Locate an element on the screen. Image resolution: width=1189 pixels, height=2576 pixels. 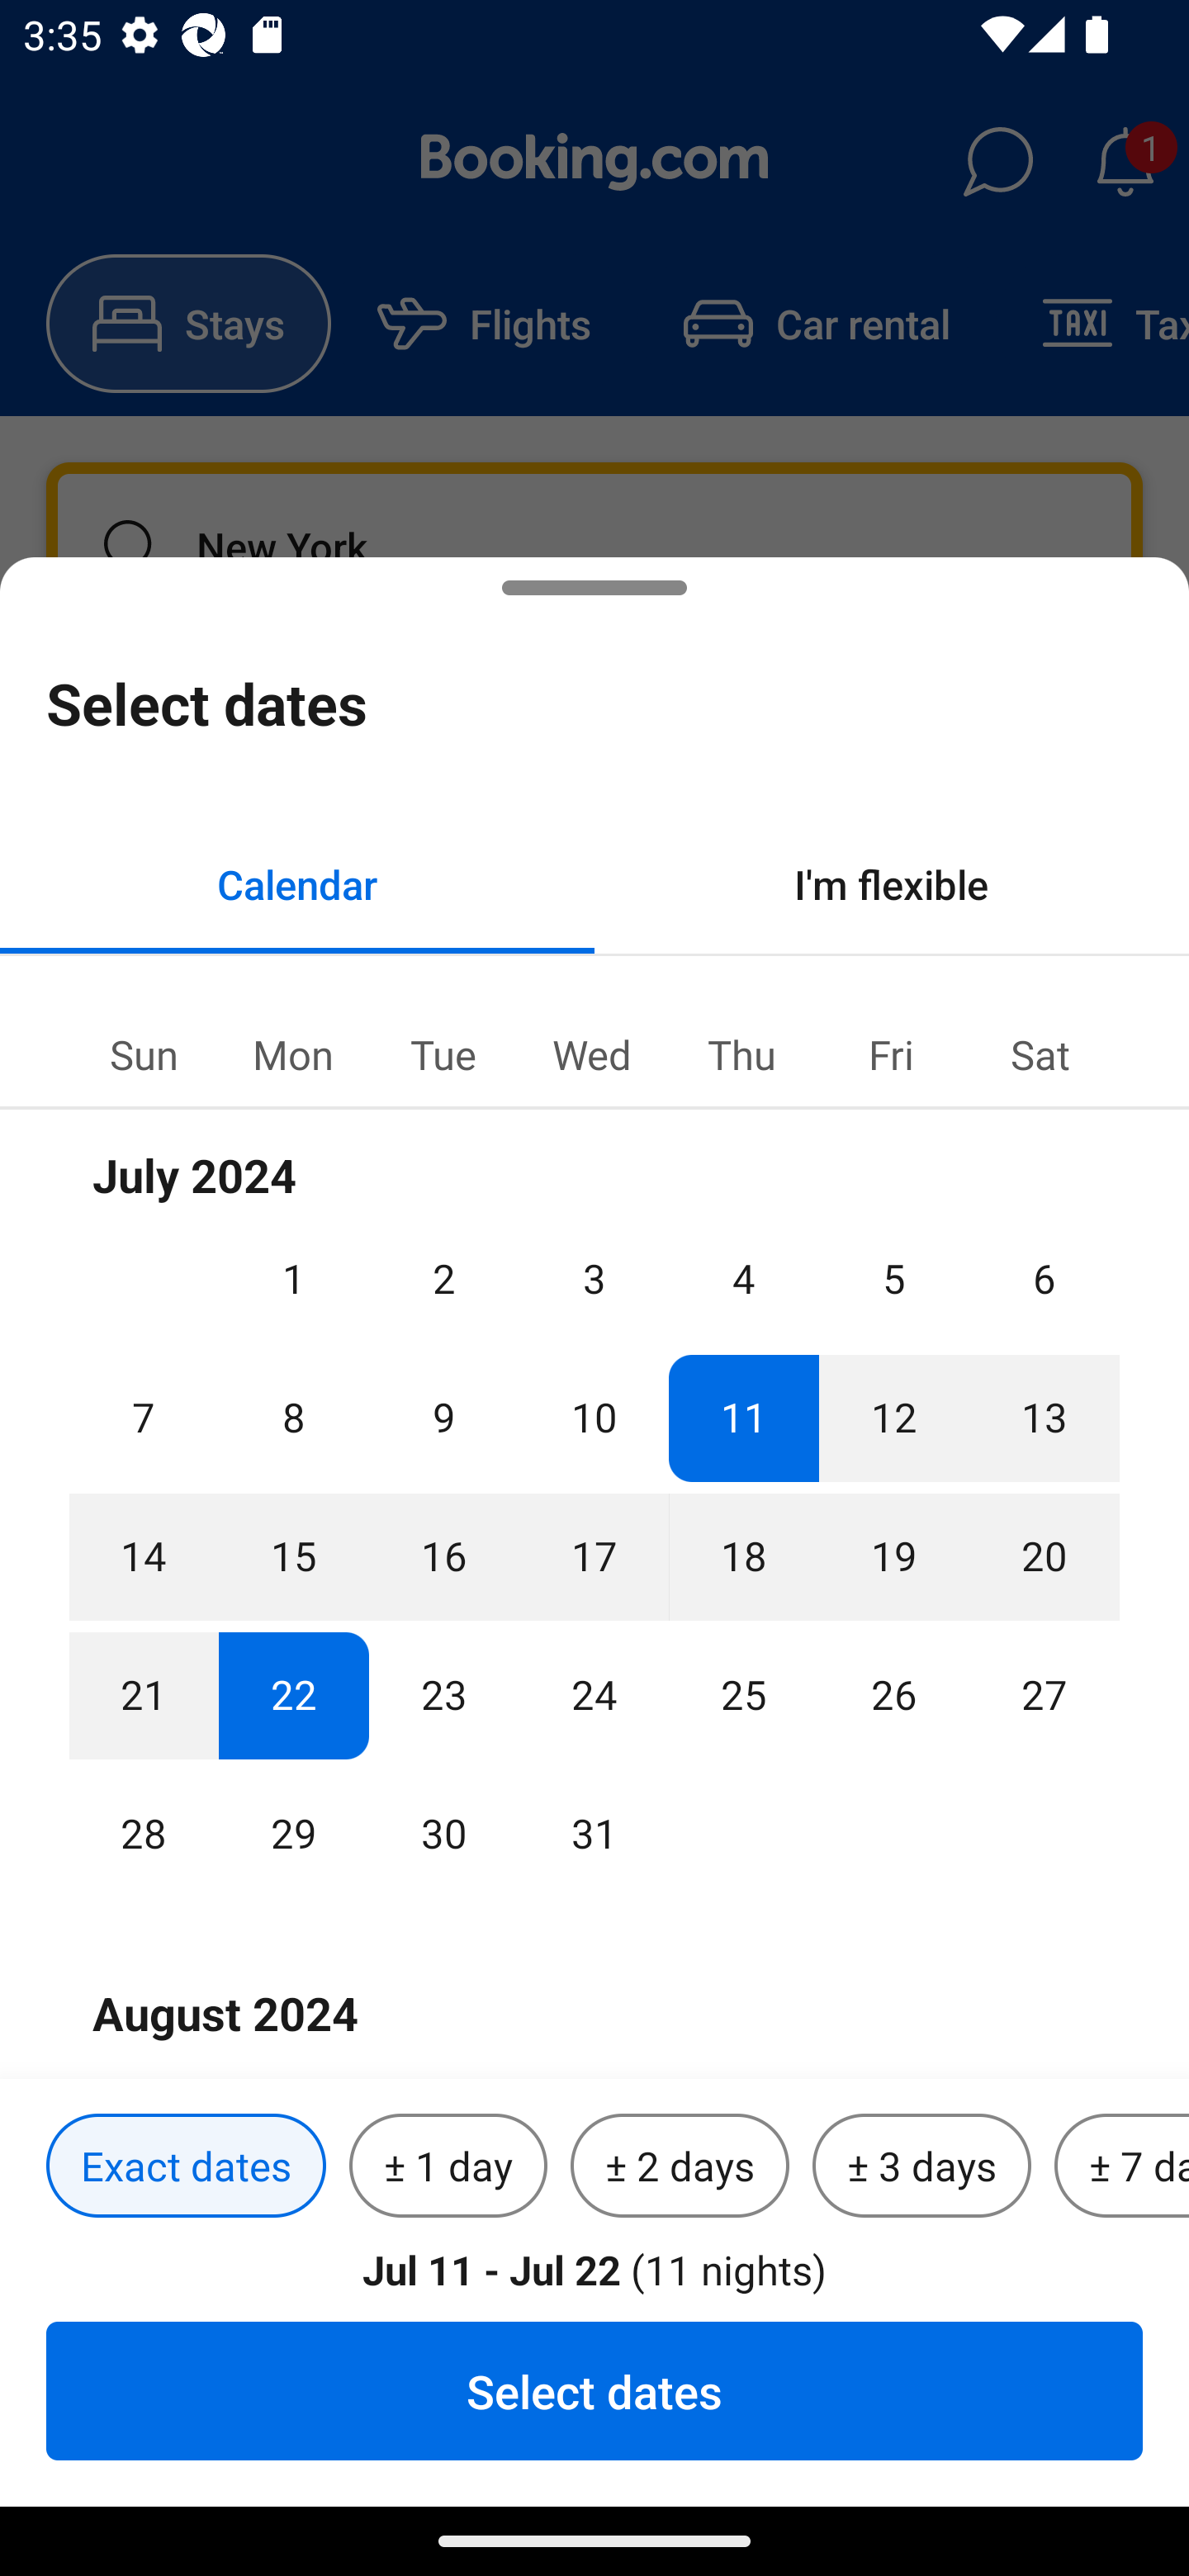
± 2 days is located at coordinates (680, 2166).